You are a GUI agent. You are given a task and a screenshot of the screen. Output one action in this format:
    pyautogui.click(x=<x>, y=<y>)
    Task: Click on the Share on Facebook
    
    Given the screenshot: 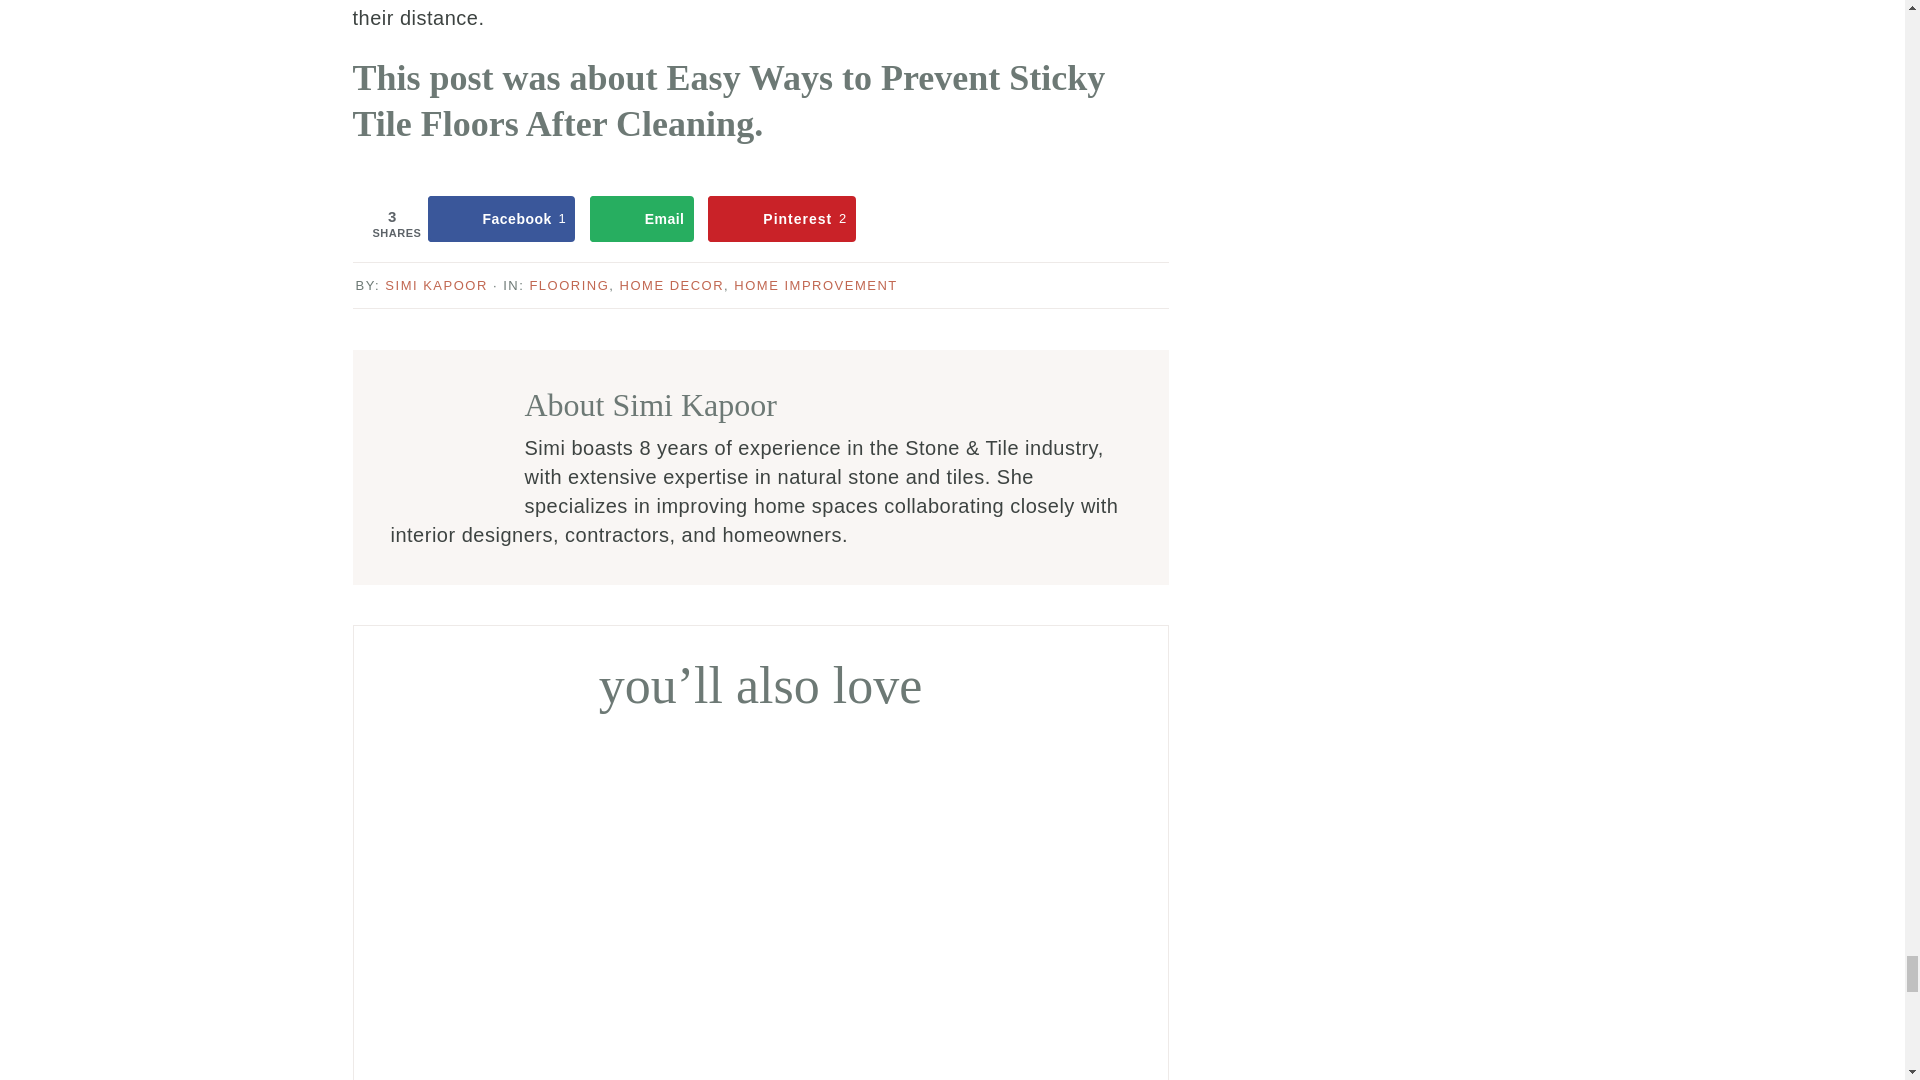 What is the action you would take?
    pyautogui.click(x=501, y=218)
    